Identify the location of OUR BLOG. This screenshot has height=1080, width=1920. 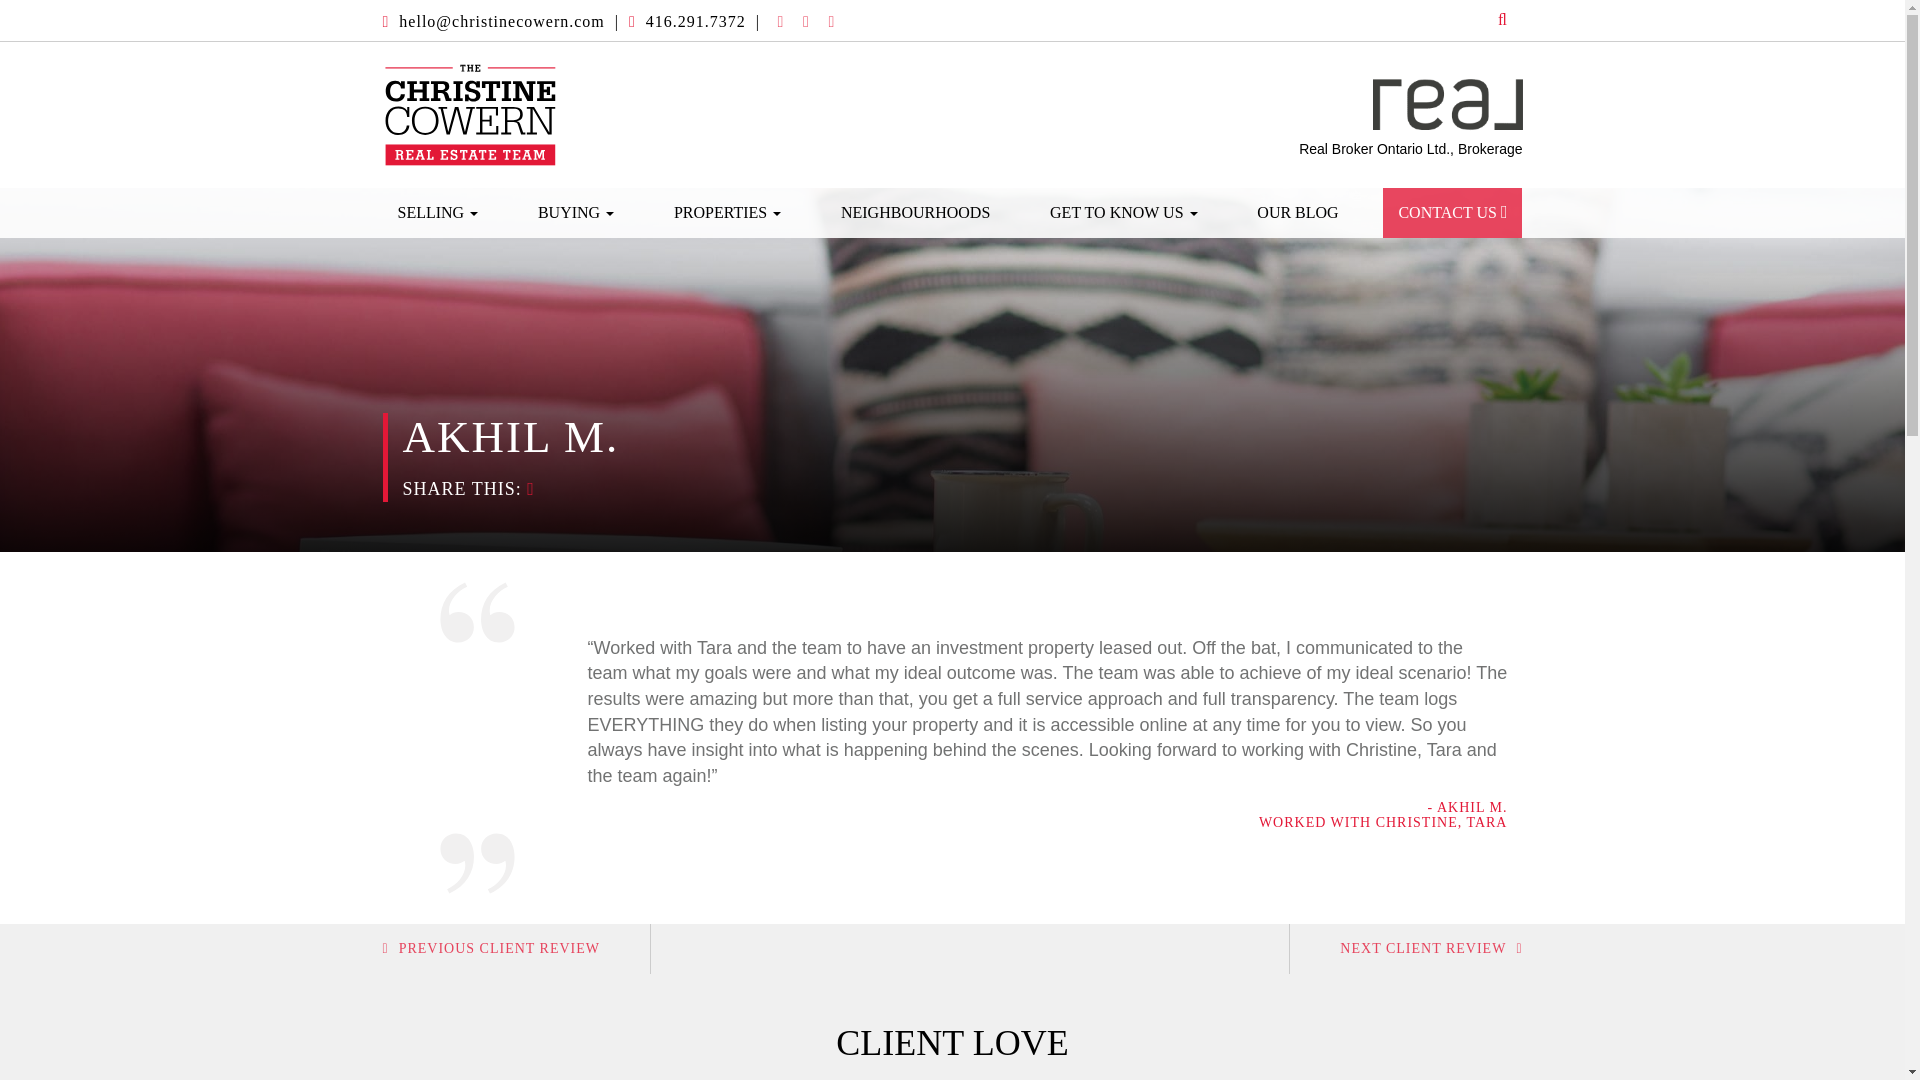
(1298, 212).